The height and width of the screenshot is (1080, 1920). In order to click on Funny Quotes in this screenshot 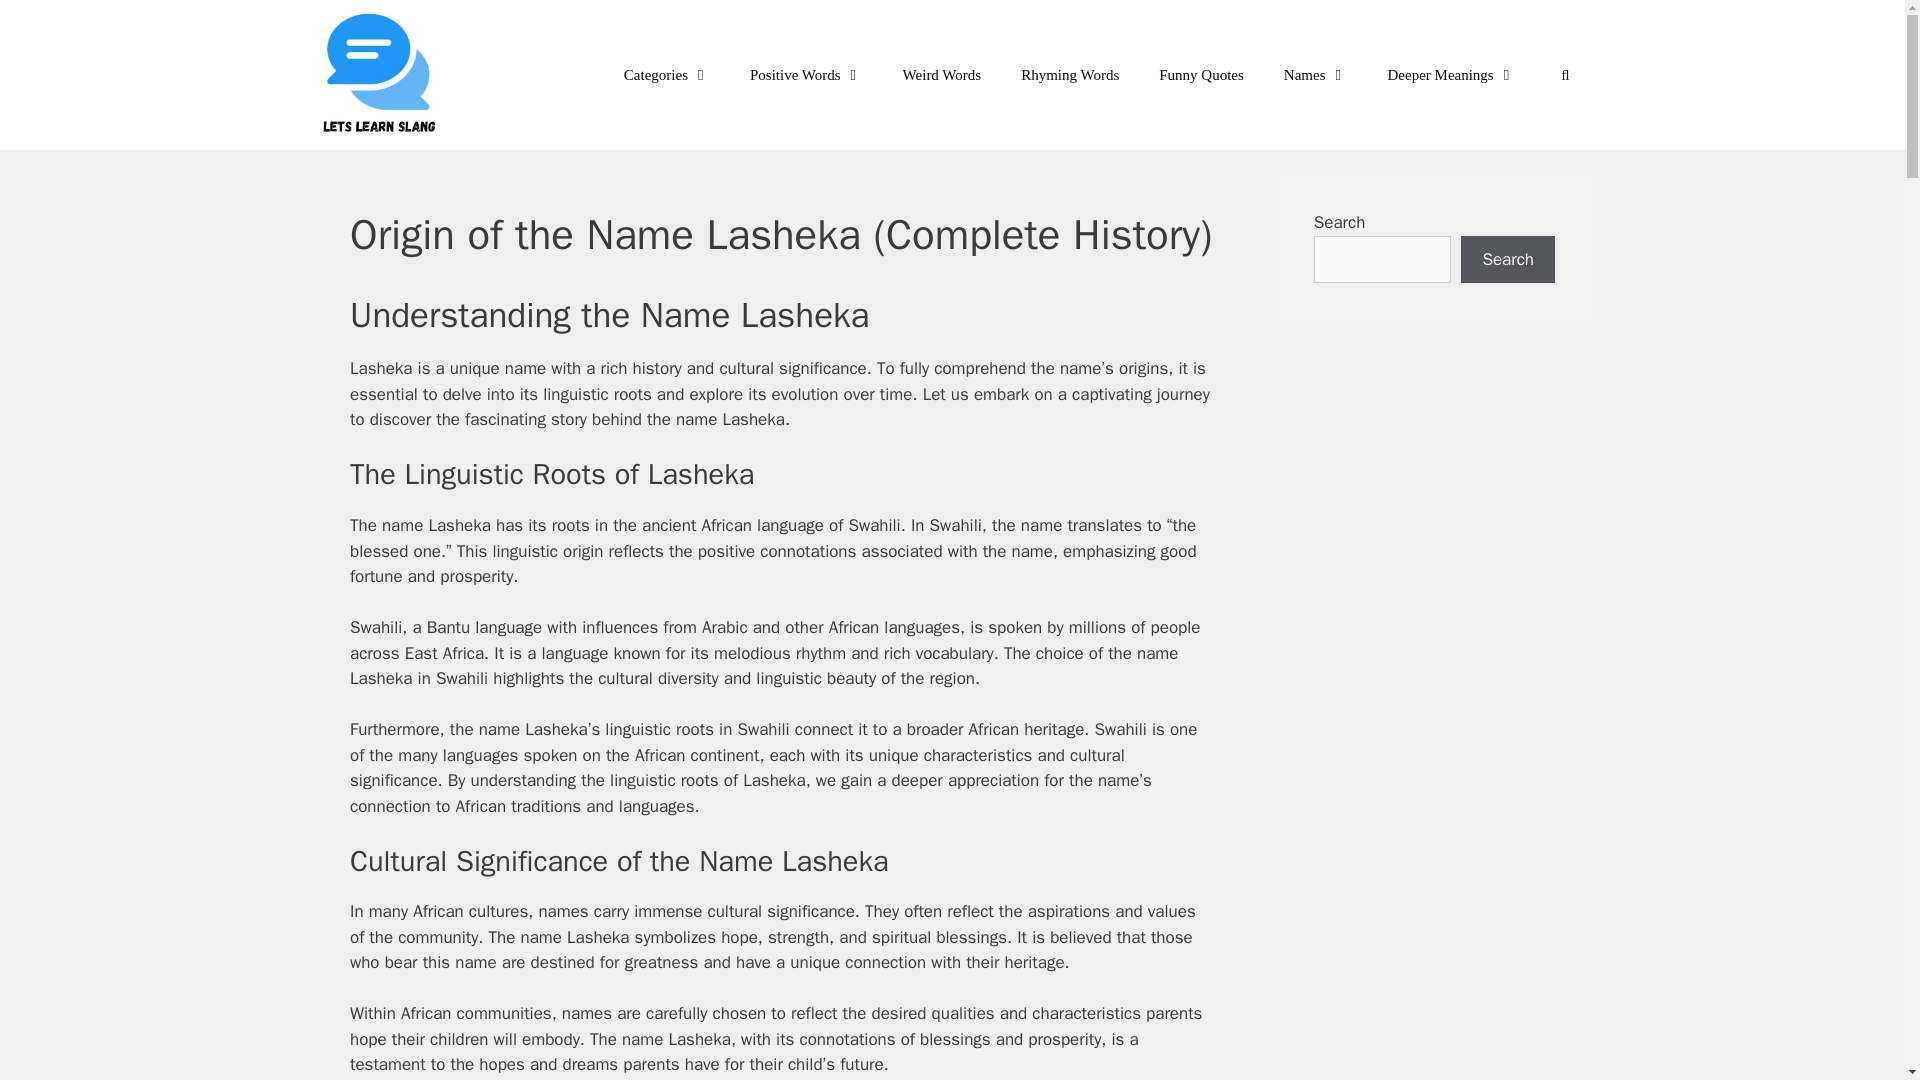, I will do `click(1200, 74)`.